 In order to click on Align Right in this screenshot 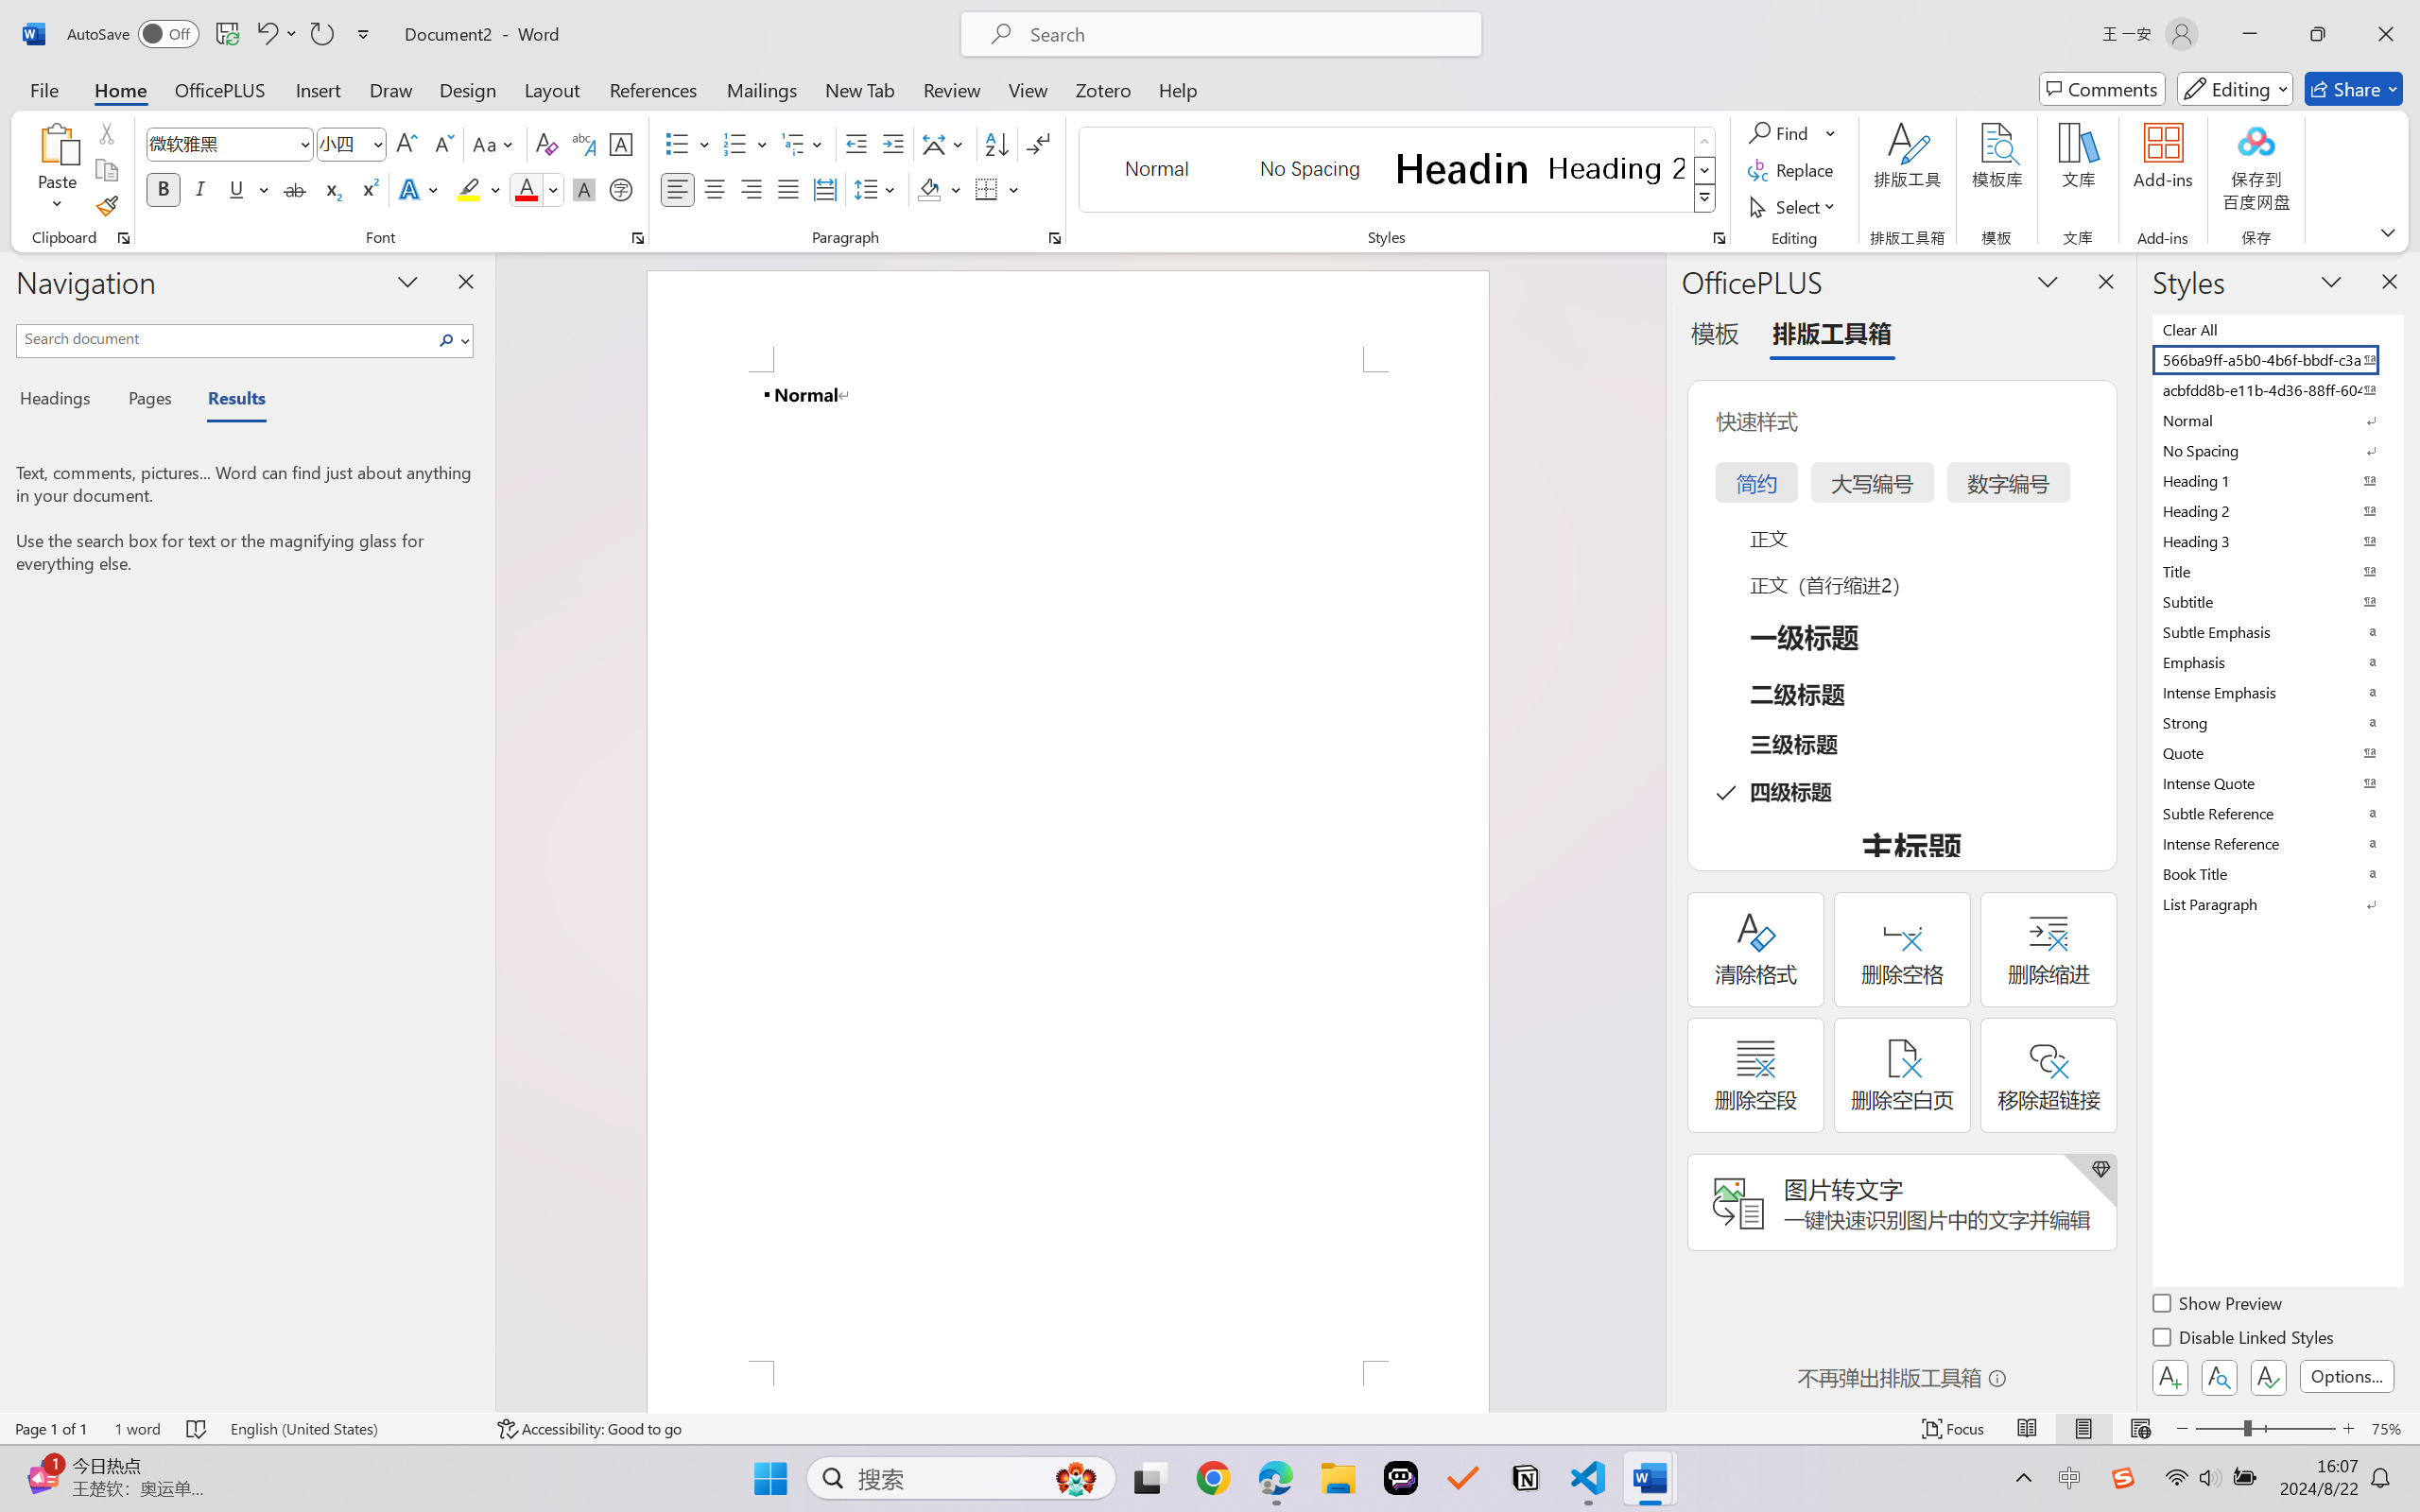, I will do `click(752, 189)`.